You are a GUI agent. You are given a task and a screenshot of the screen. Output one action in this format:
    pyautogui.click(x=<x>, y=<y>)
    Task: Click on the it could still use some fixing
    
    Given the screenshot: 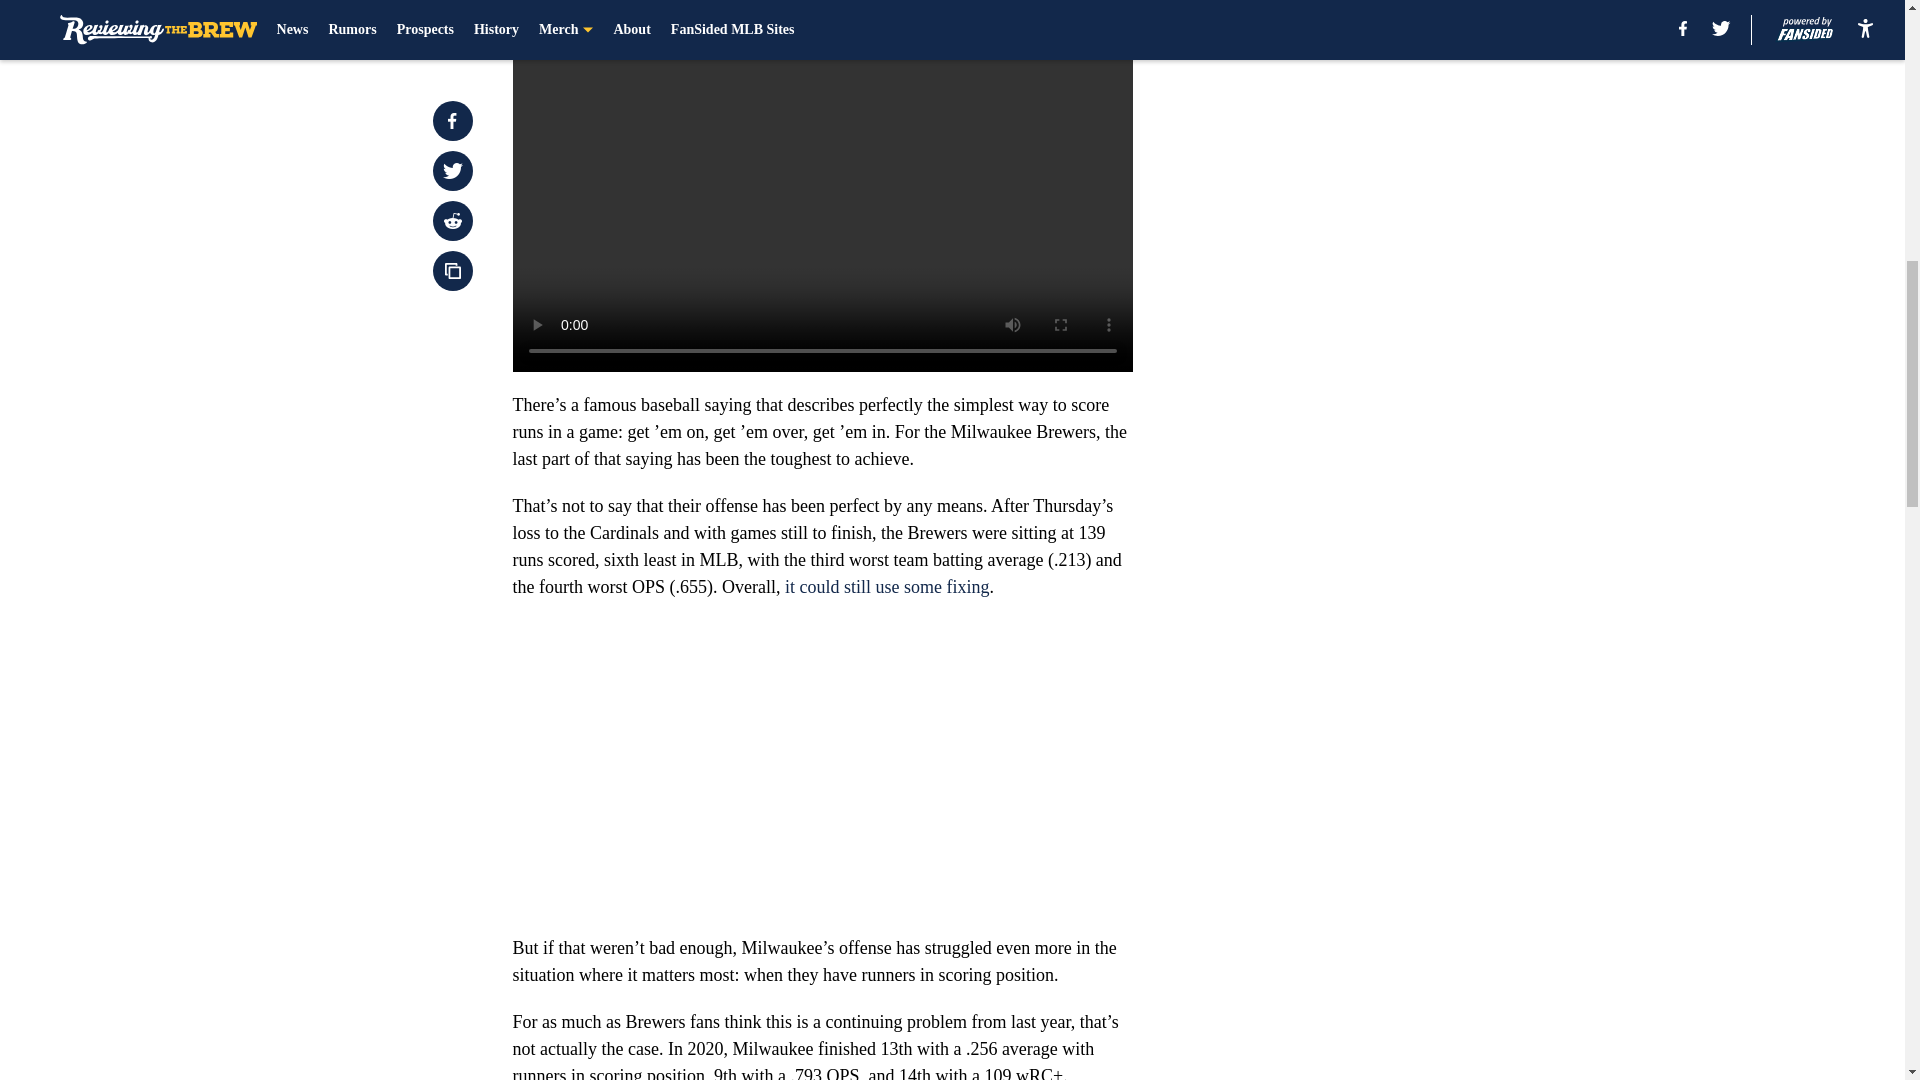 What is the action you would take?
    pyautogui.click(x=884, y=586)
    